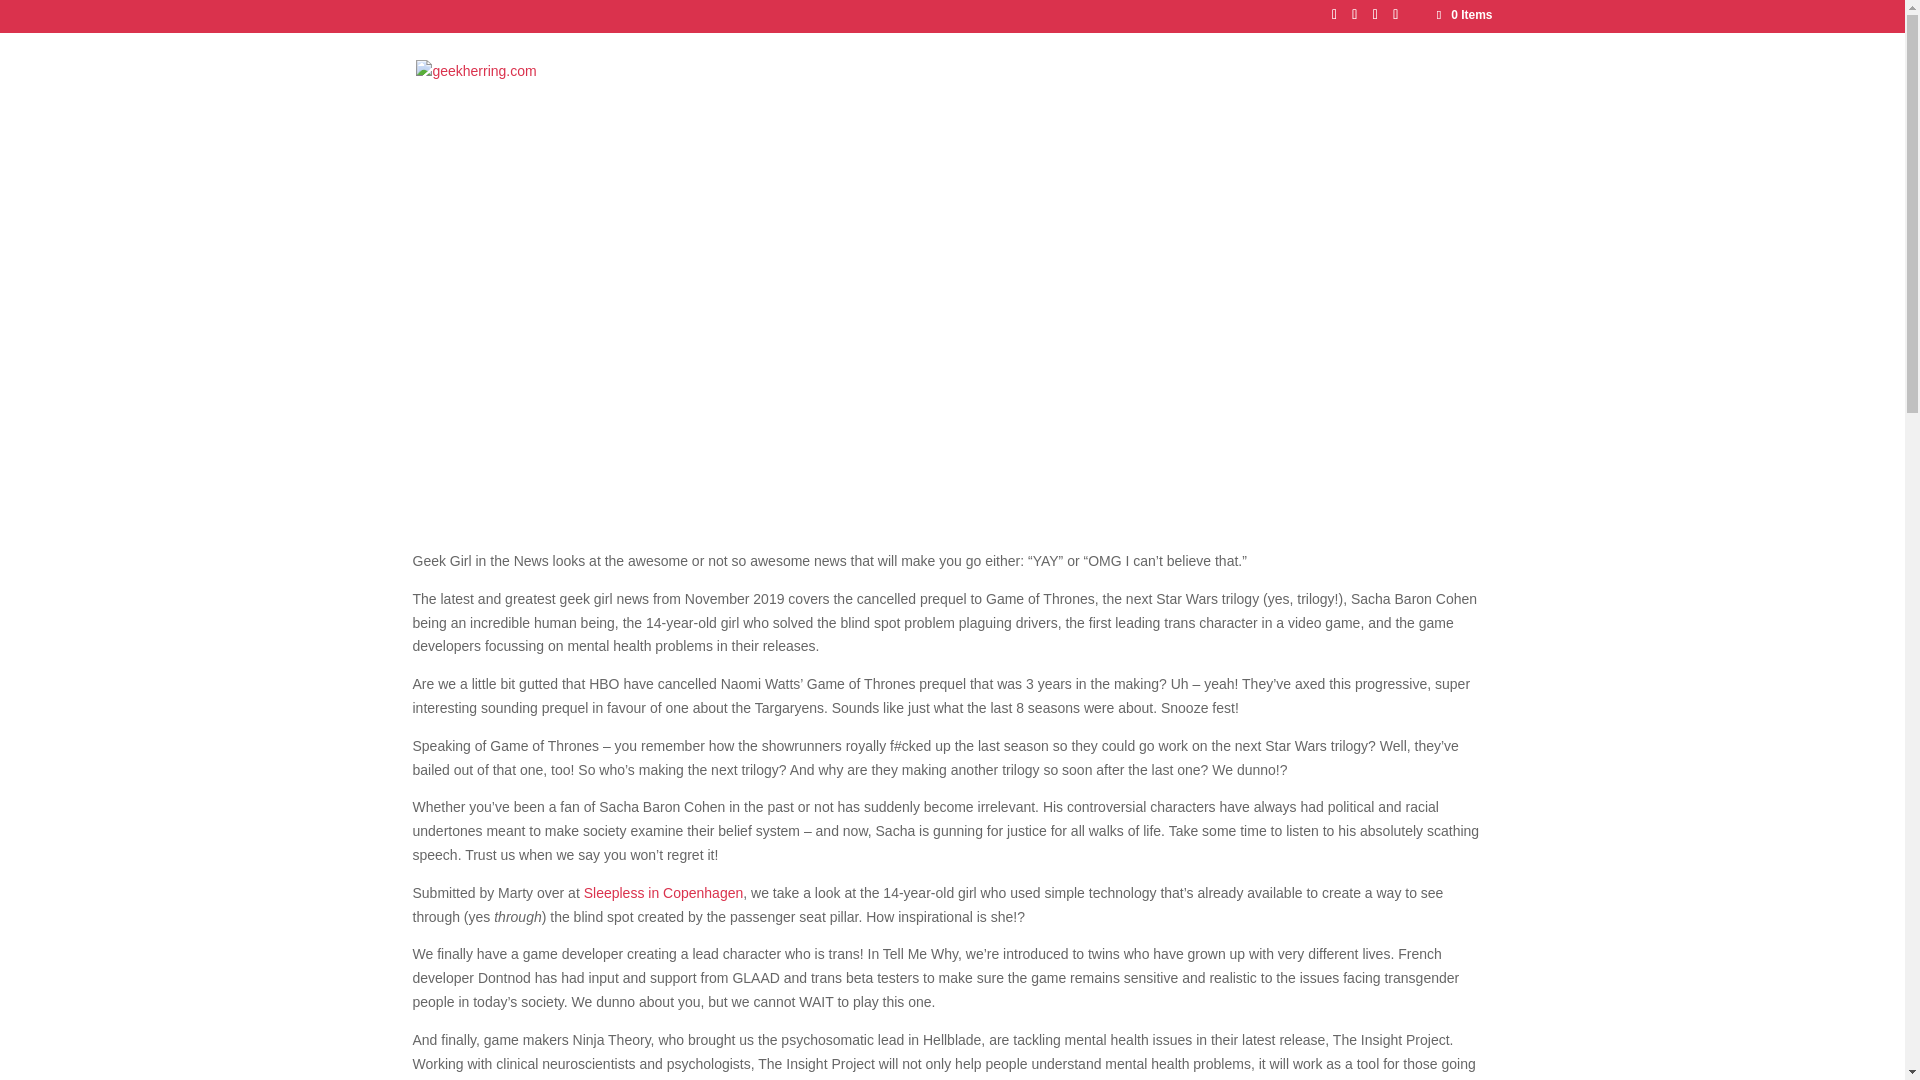 The image size is (1920, 1080). Describe the element at coordinates (1440, 98) in the screenshot. I see `MERCH STORE` at that location.